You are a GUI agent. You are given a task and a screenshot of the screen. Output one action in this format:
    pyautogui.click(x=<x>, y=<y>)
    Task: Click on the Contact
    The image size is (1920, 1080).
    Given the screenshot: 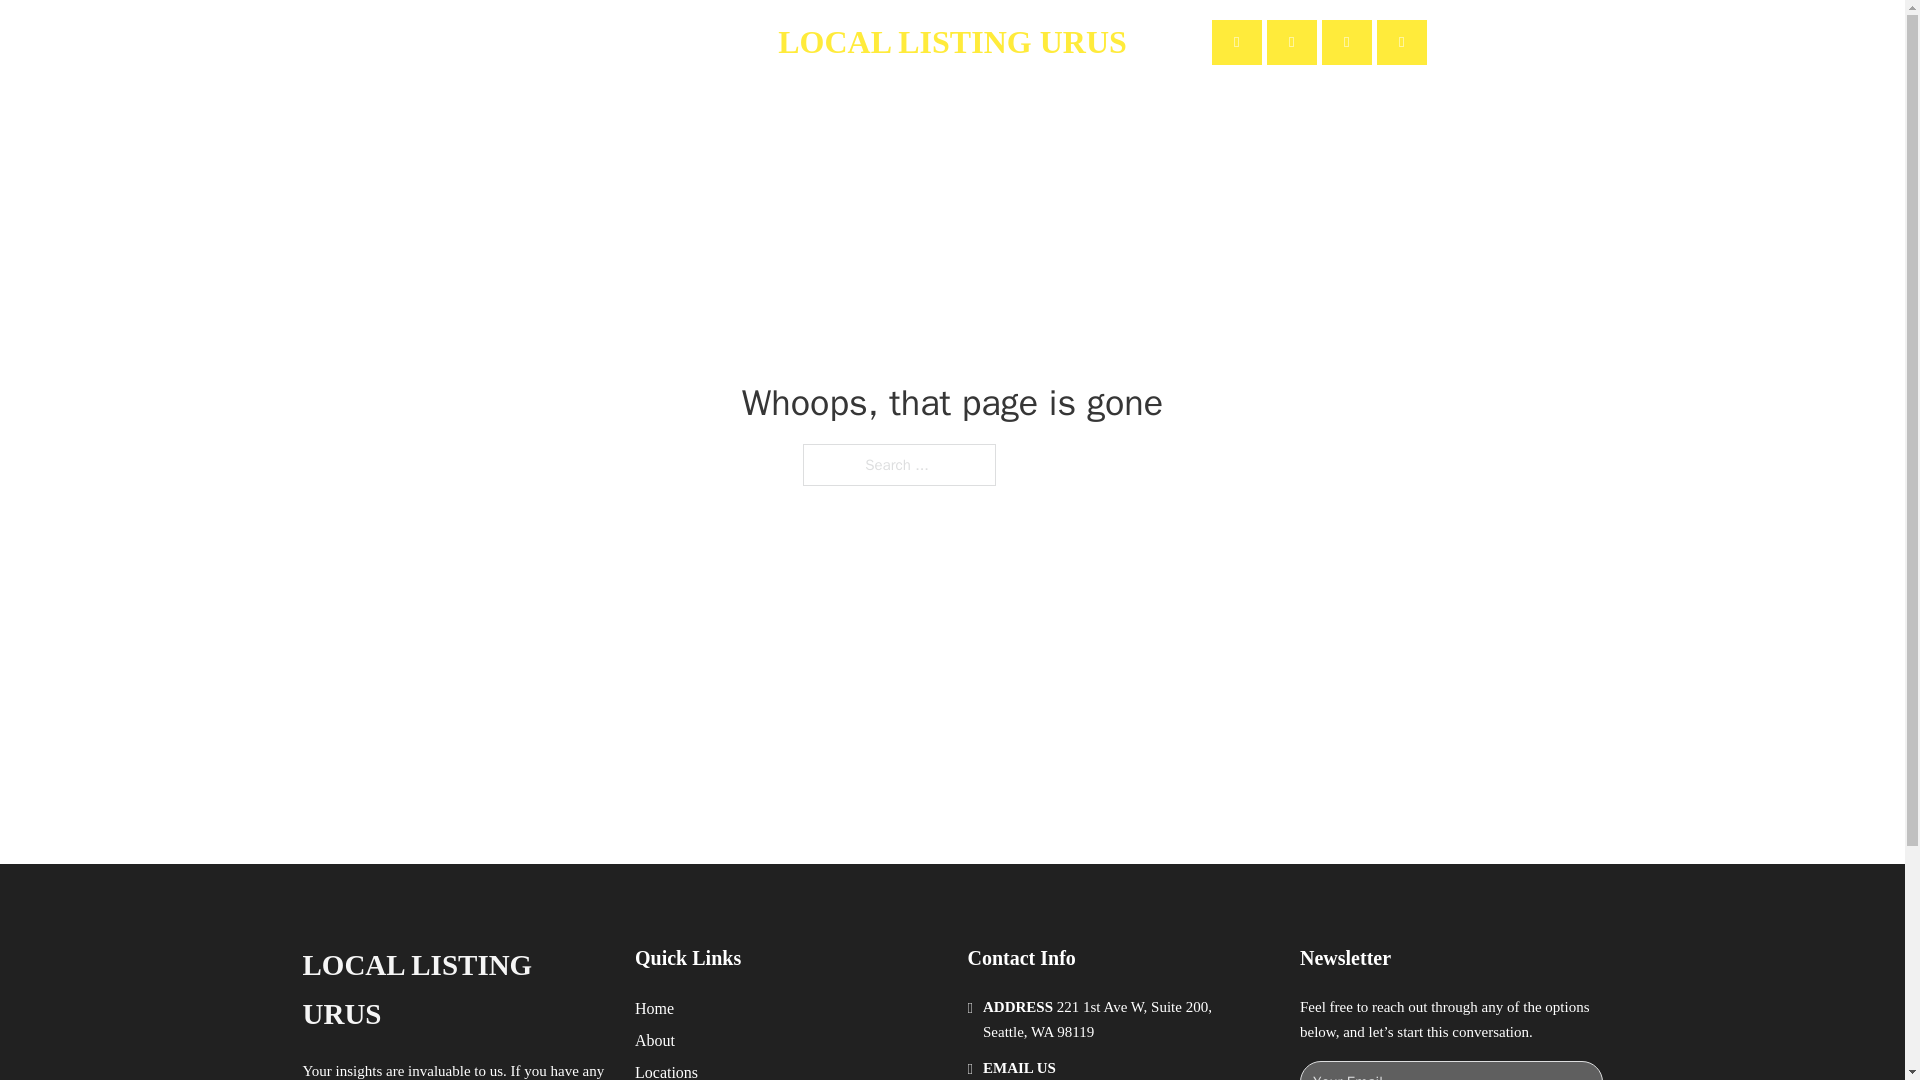 What is the action you would take?
    pyautogui.click(x=661, y=42)
    